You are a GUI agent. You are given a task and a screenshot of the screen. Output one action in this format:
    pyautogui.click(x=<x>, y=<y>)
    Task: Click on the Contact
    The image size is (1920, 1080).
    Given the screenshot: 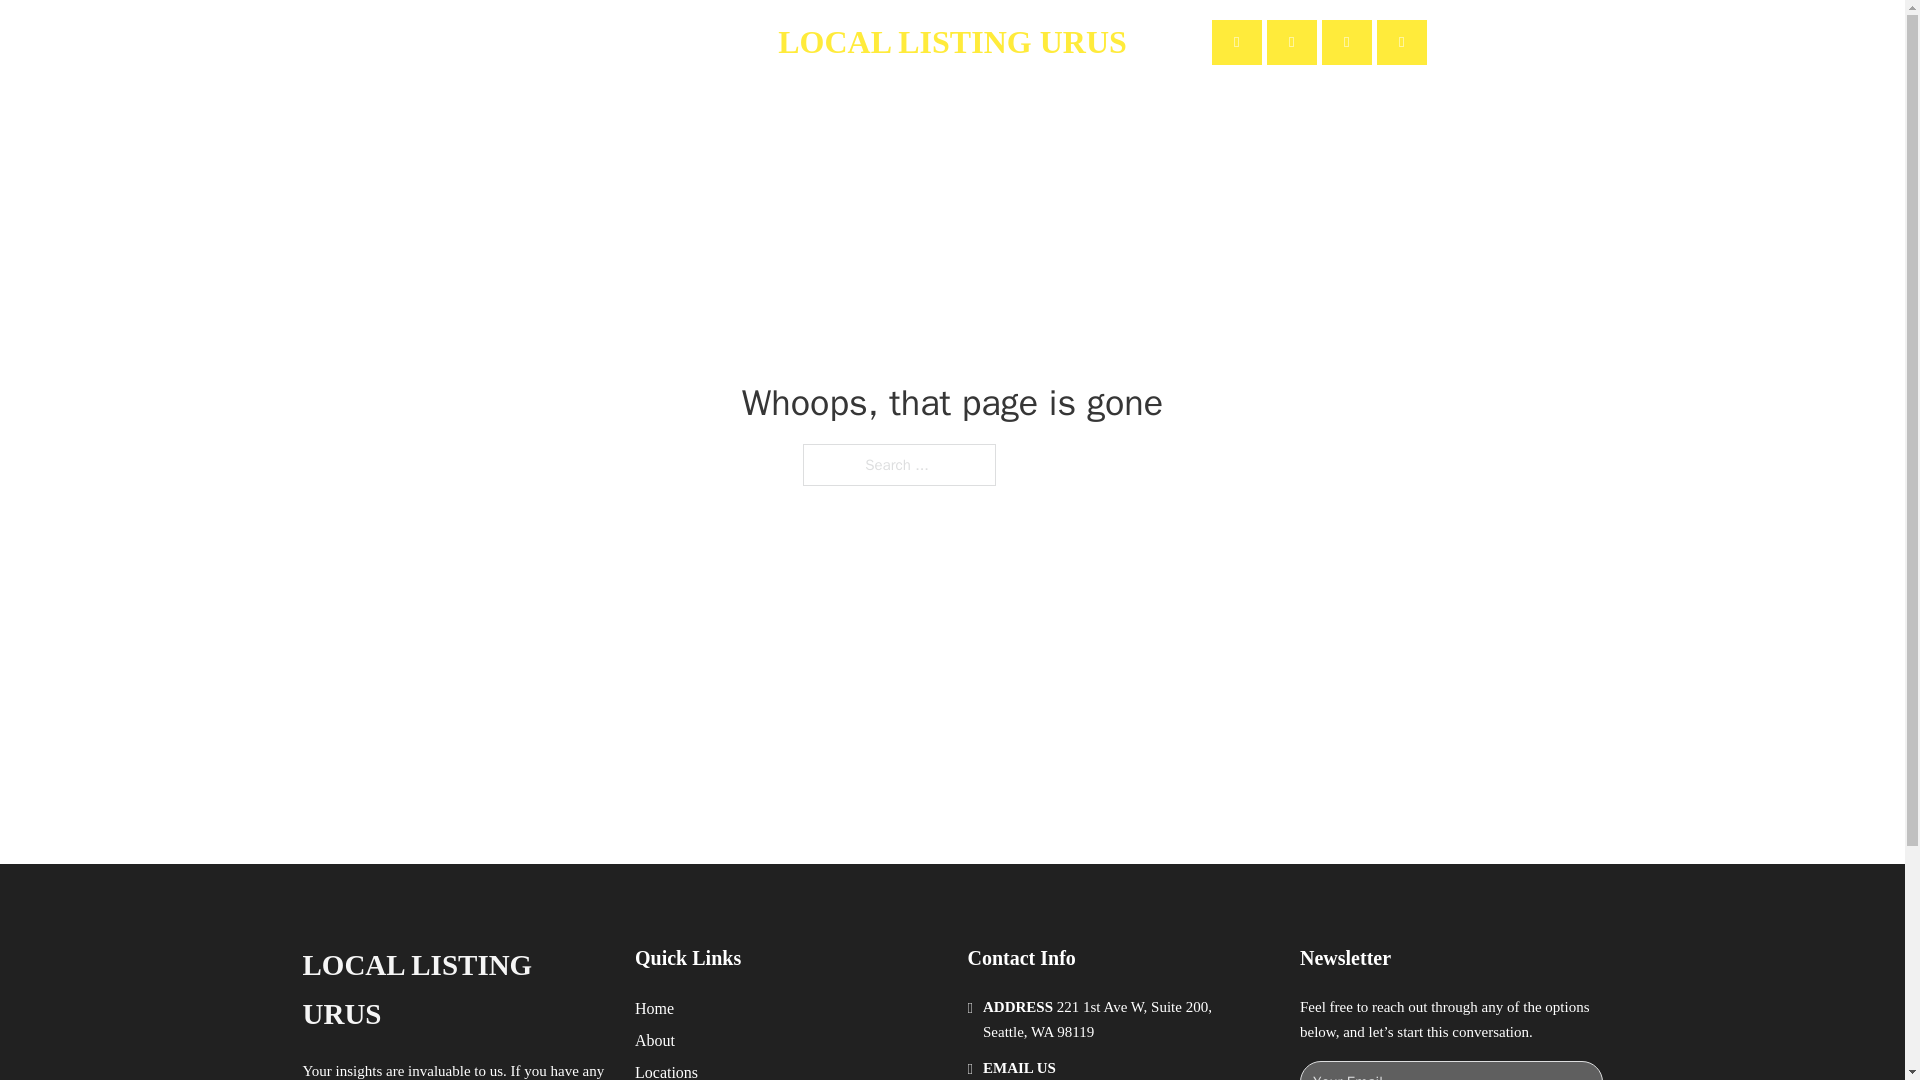 What is the action you would take?
    pyautogui.click(x=661, y=42)
    